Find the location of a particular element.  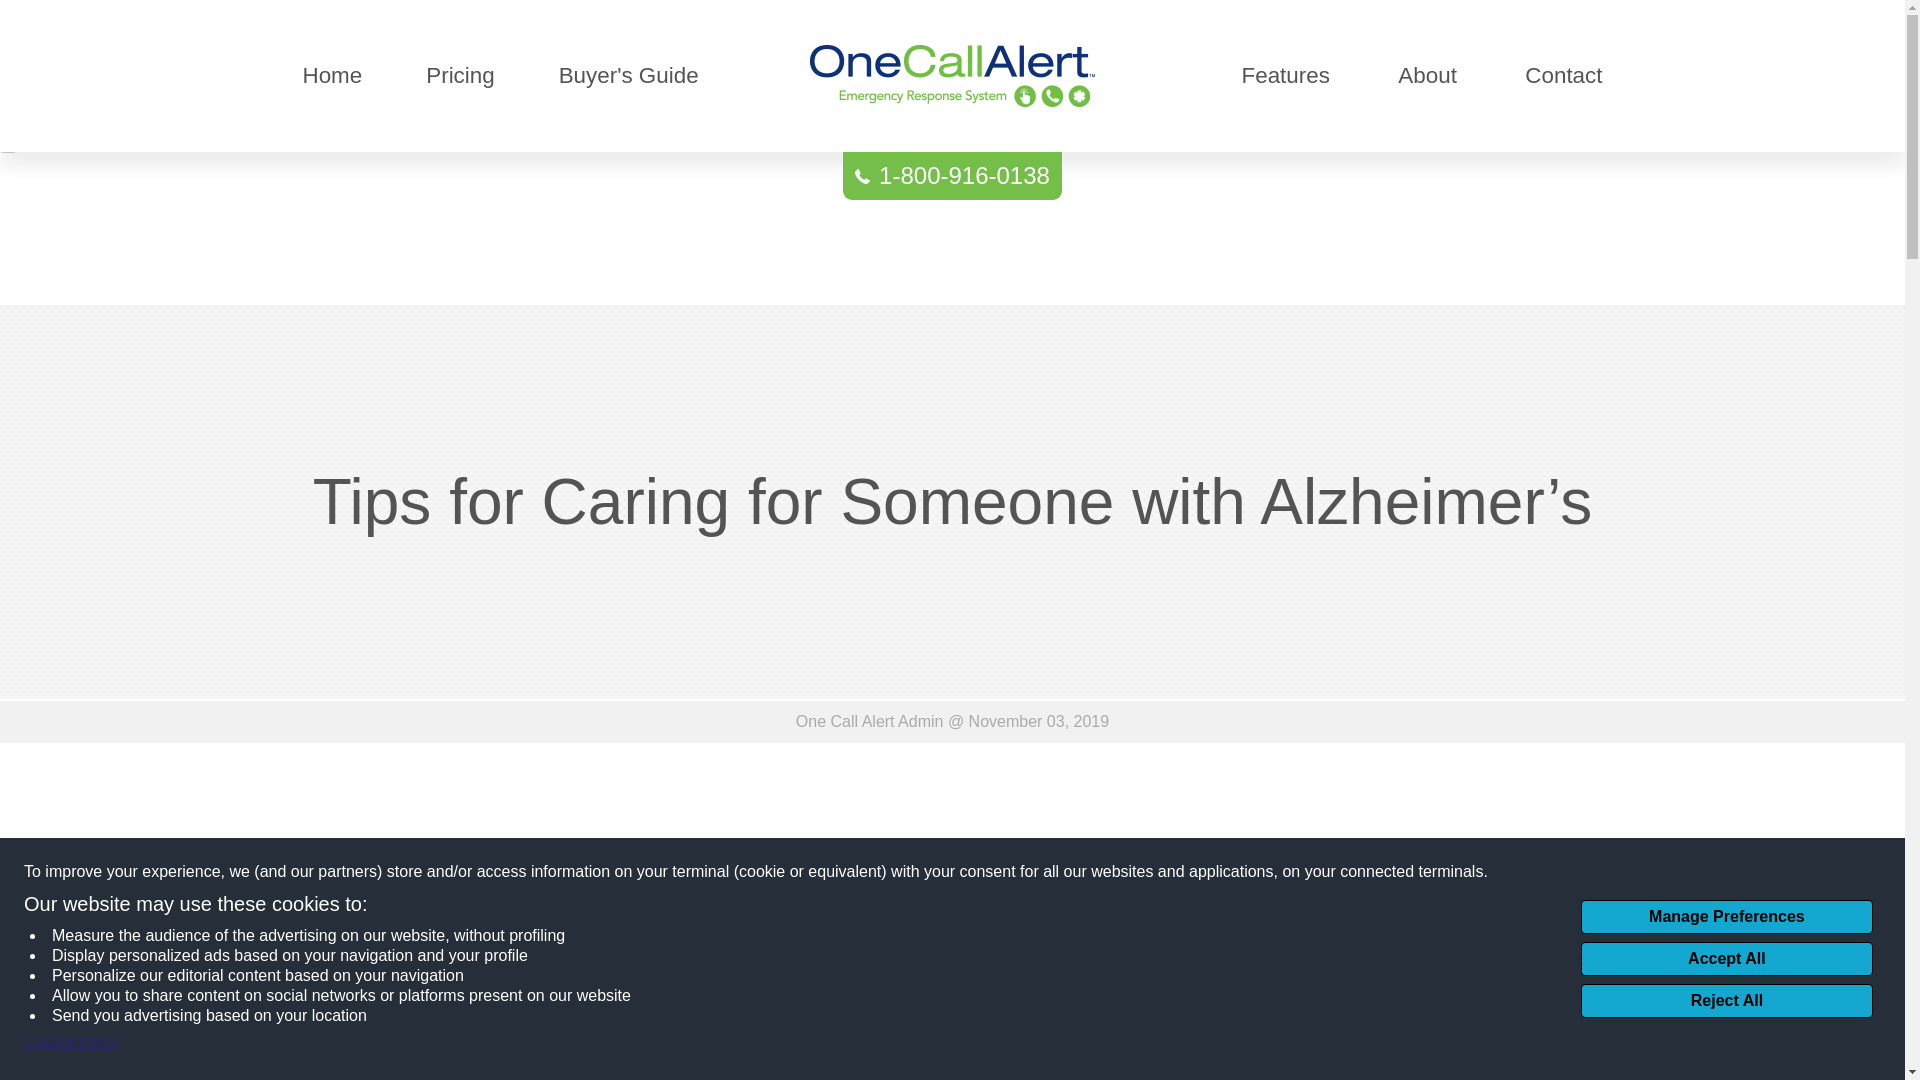

1-800-916-0138 is located at coordinates (952, 176).